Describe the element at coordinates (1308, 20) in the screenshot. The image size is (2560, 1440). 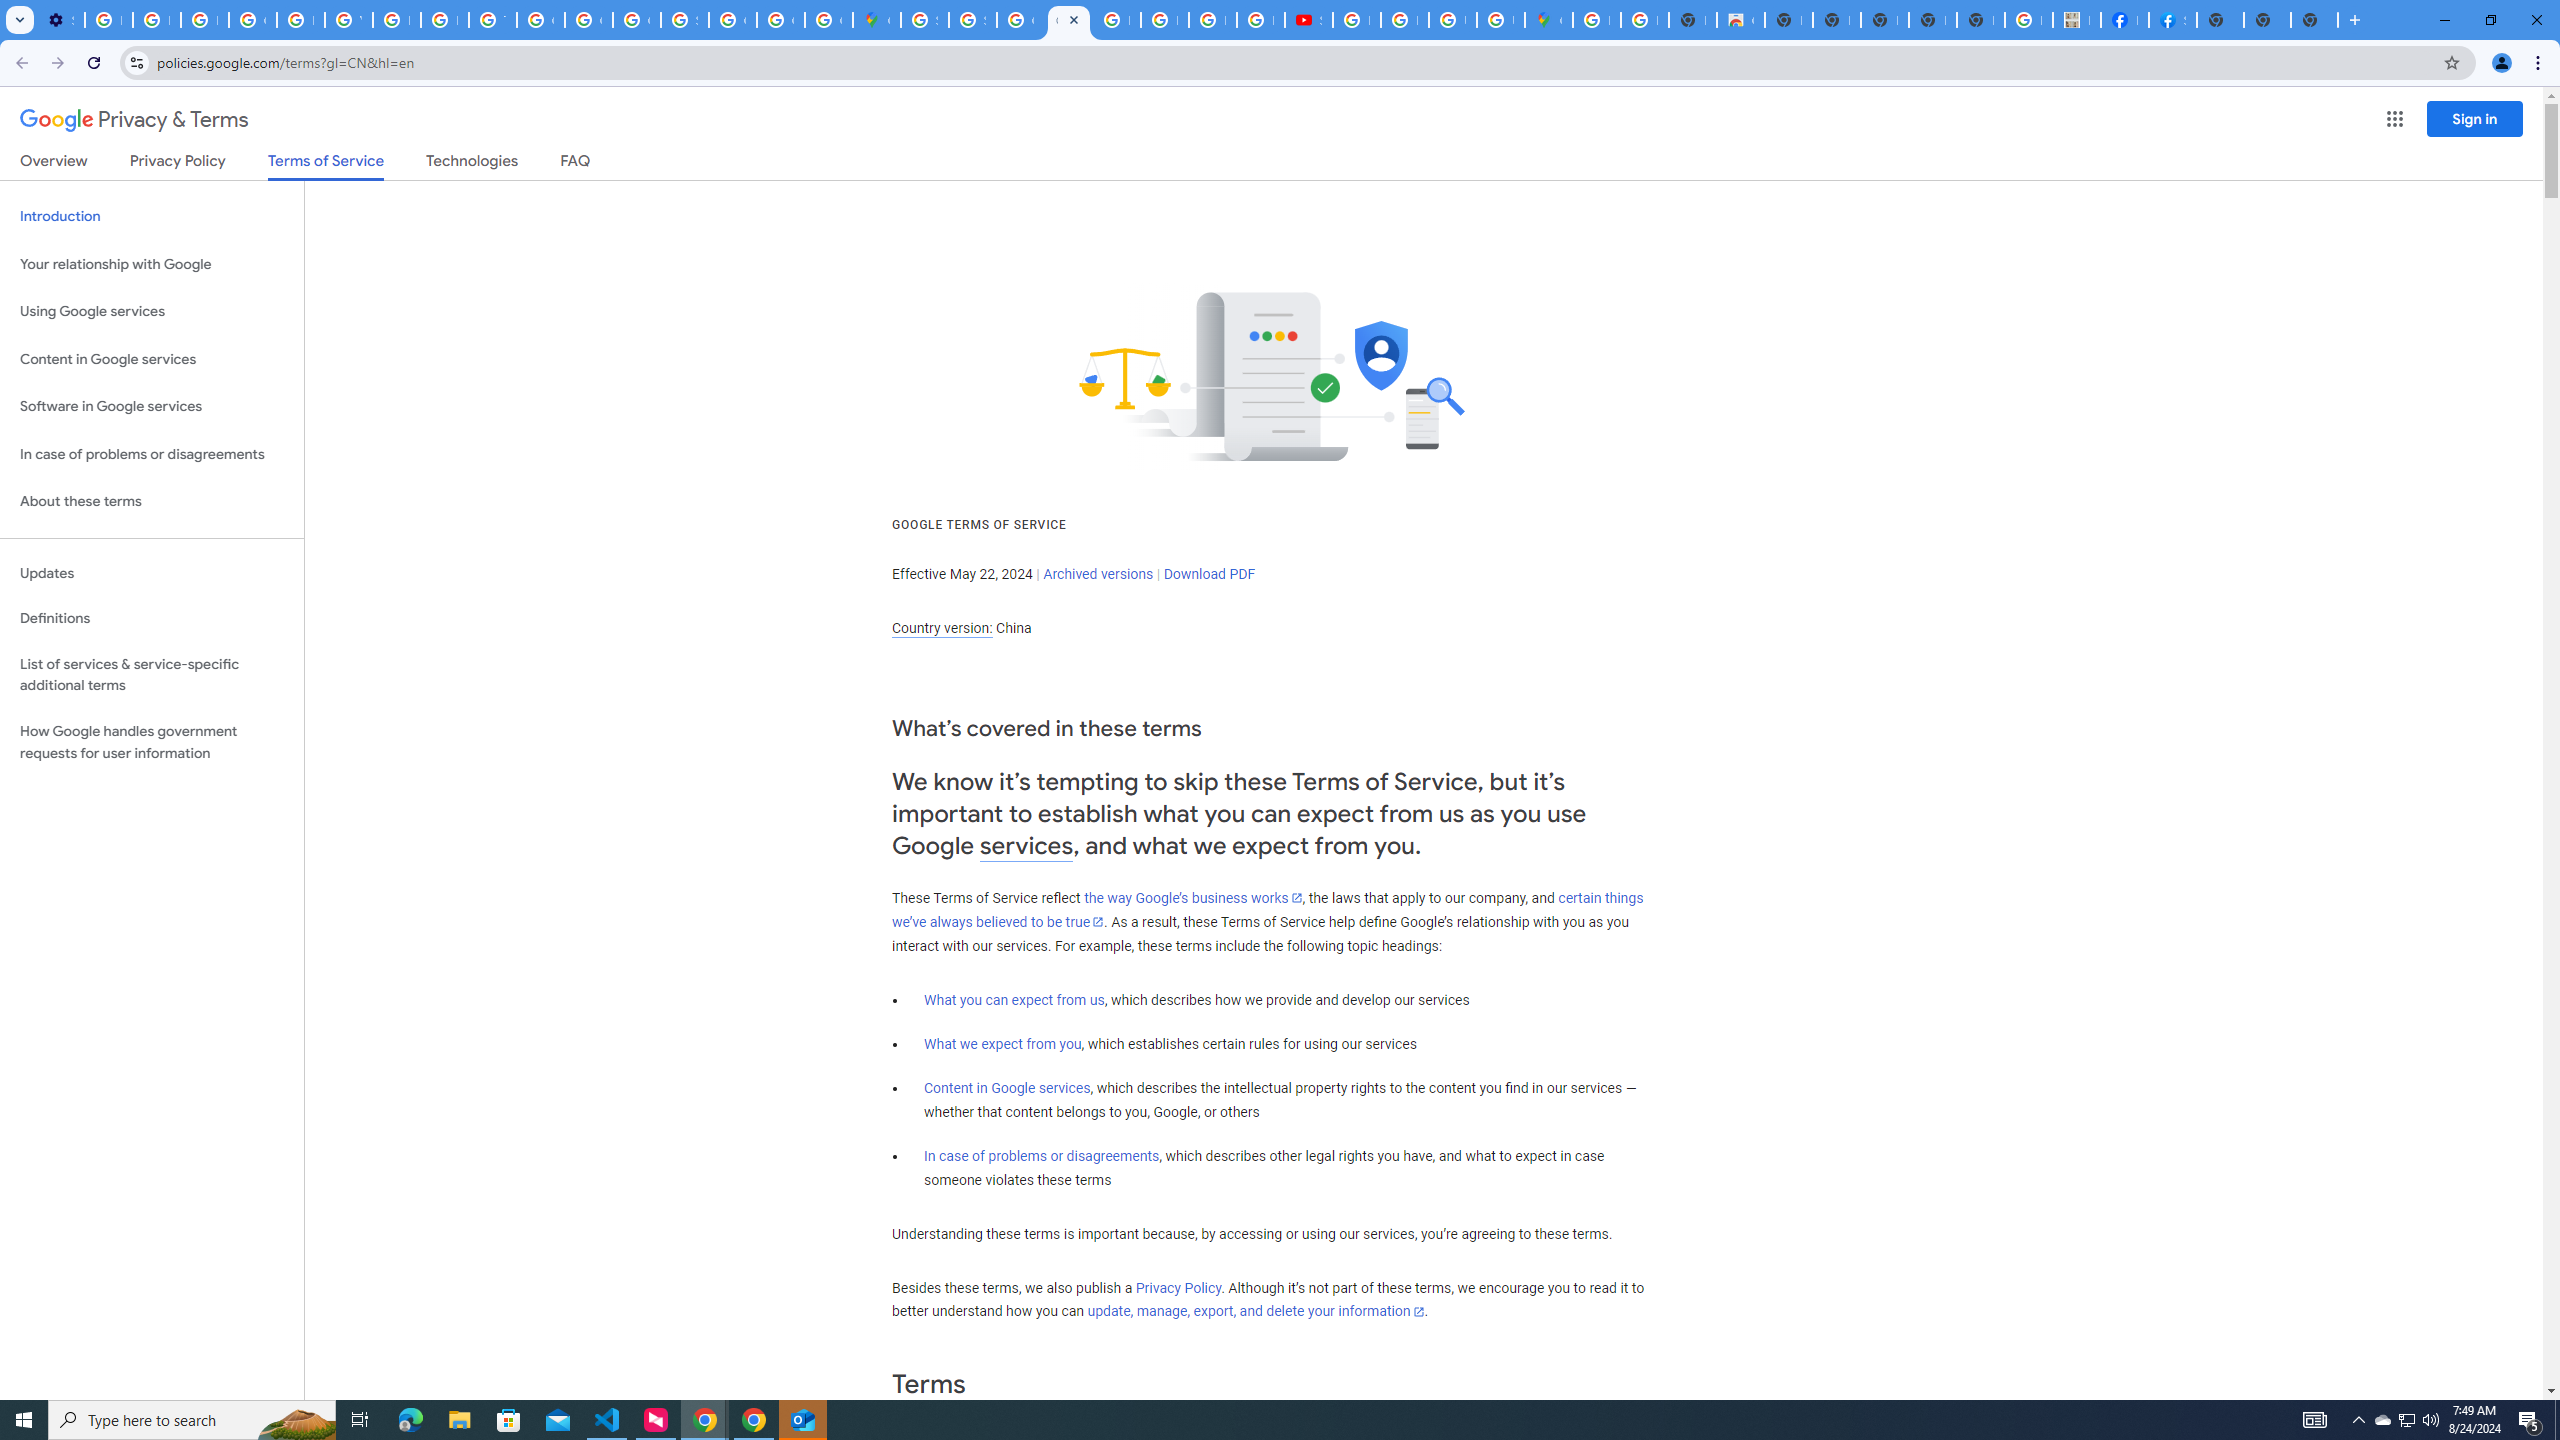
I see `Subscriptions - YouTube` at that location.